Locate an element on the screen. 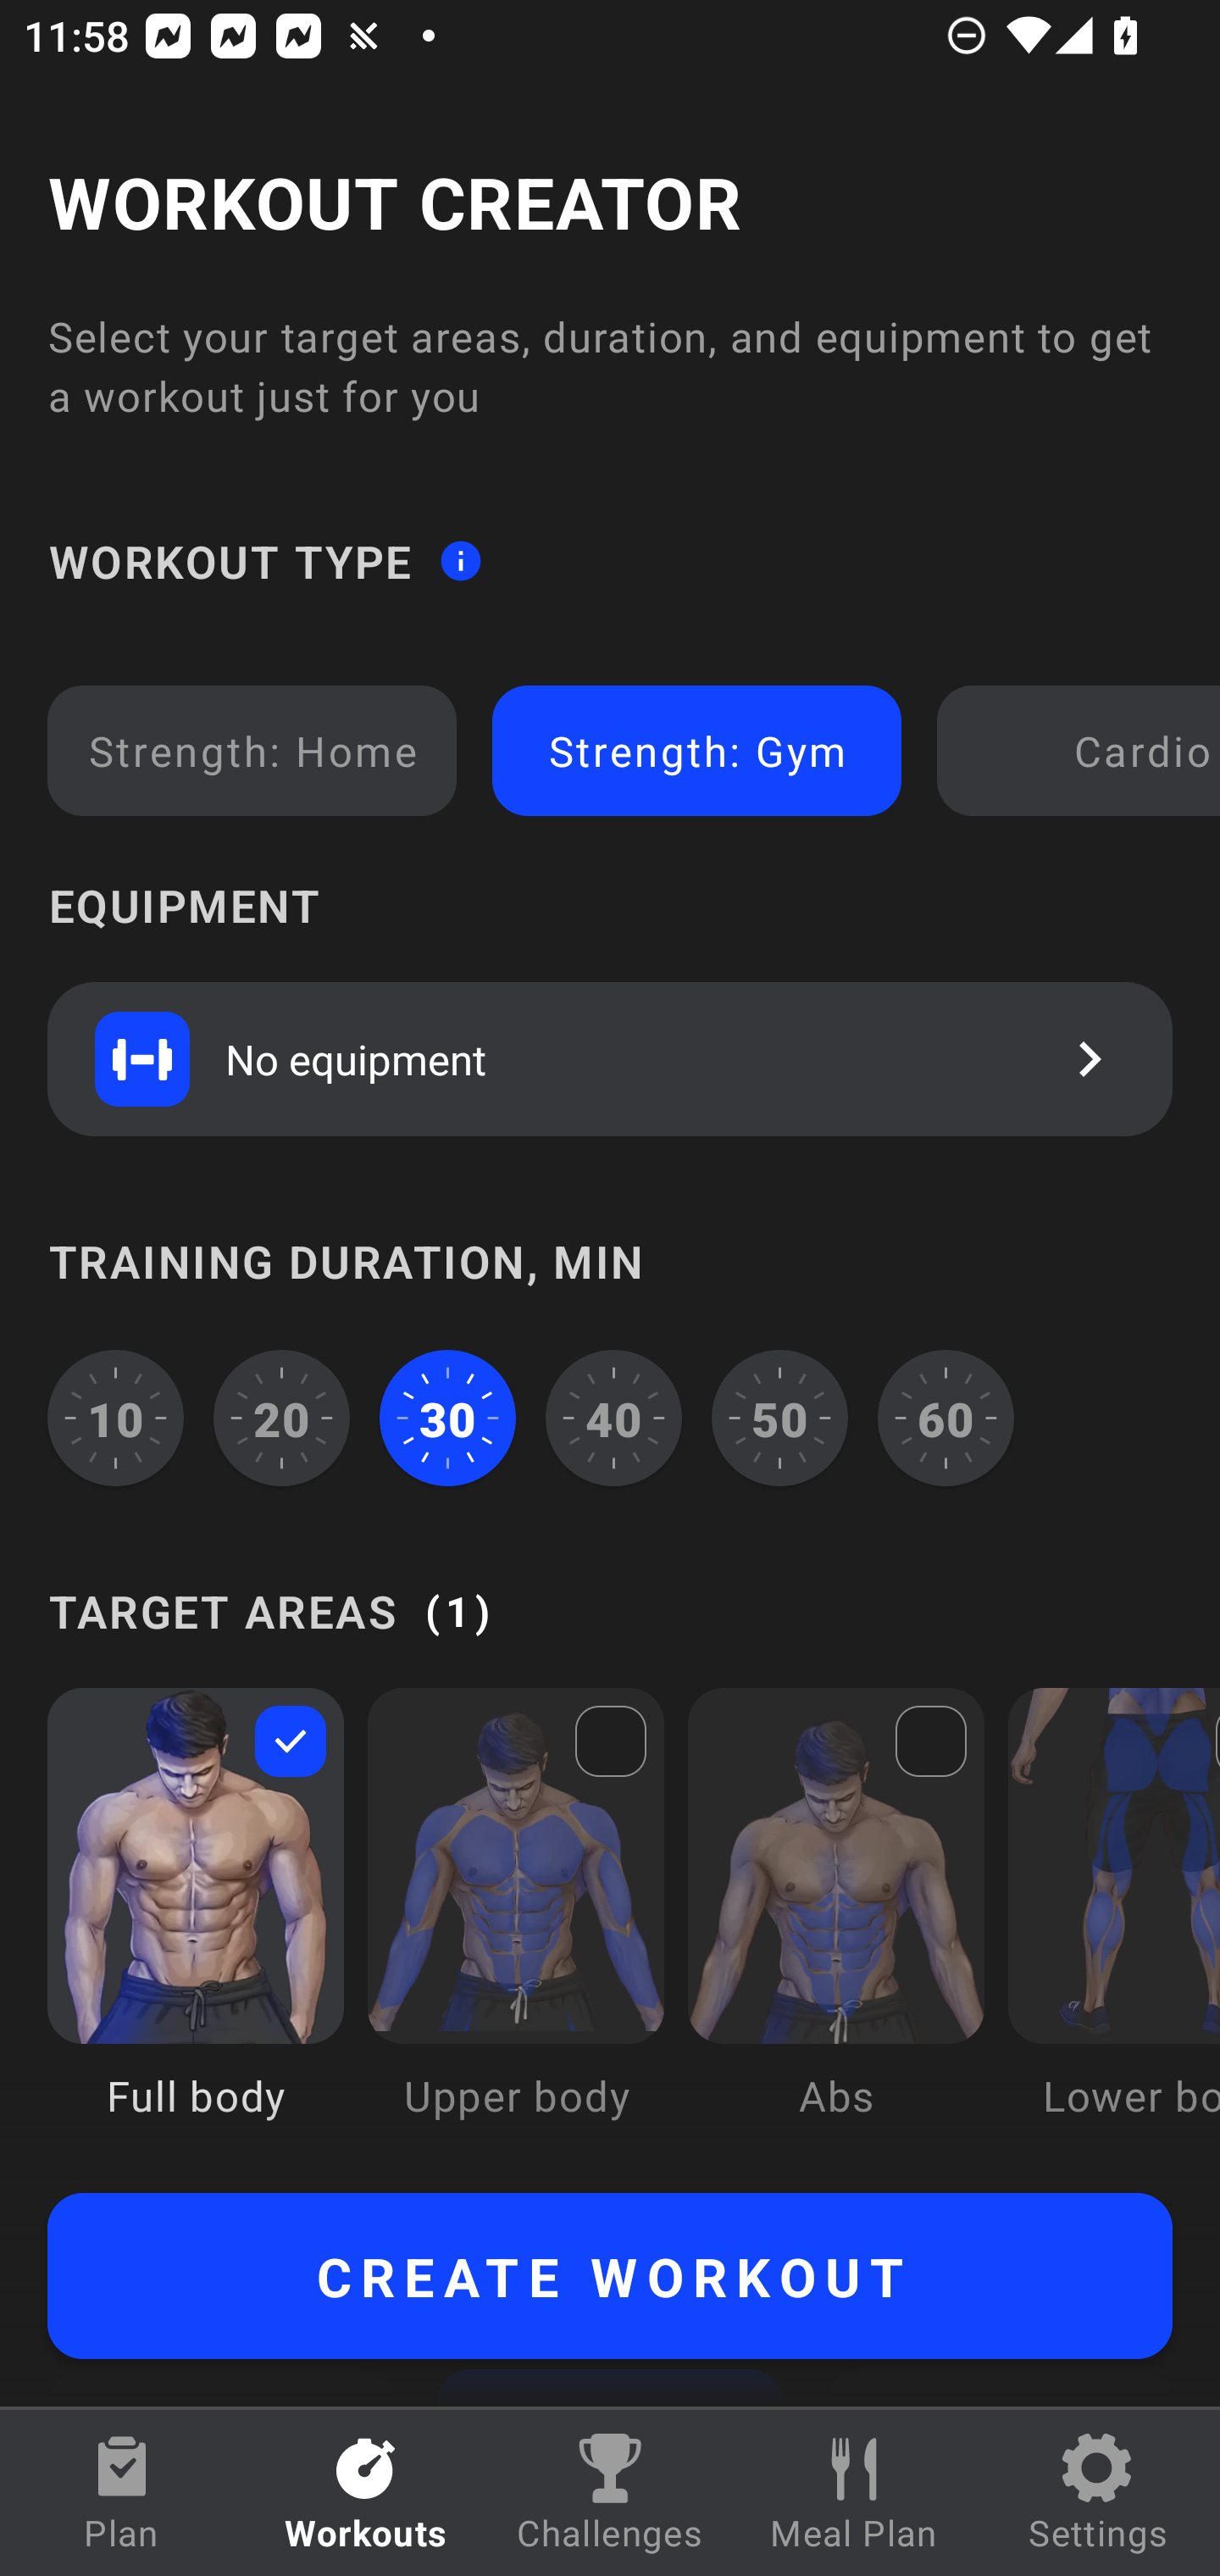 The image size is (1220, 2576). CREATE WORKOUT is located at coordinates (610, 2276).